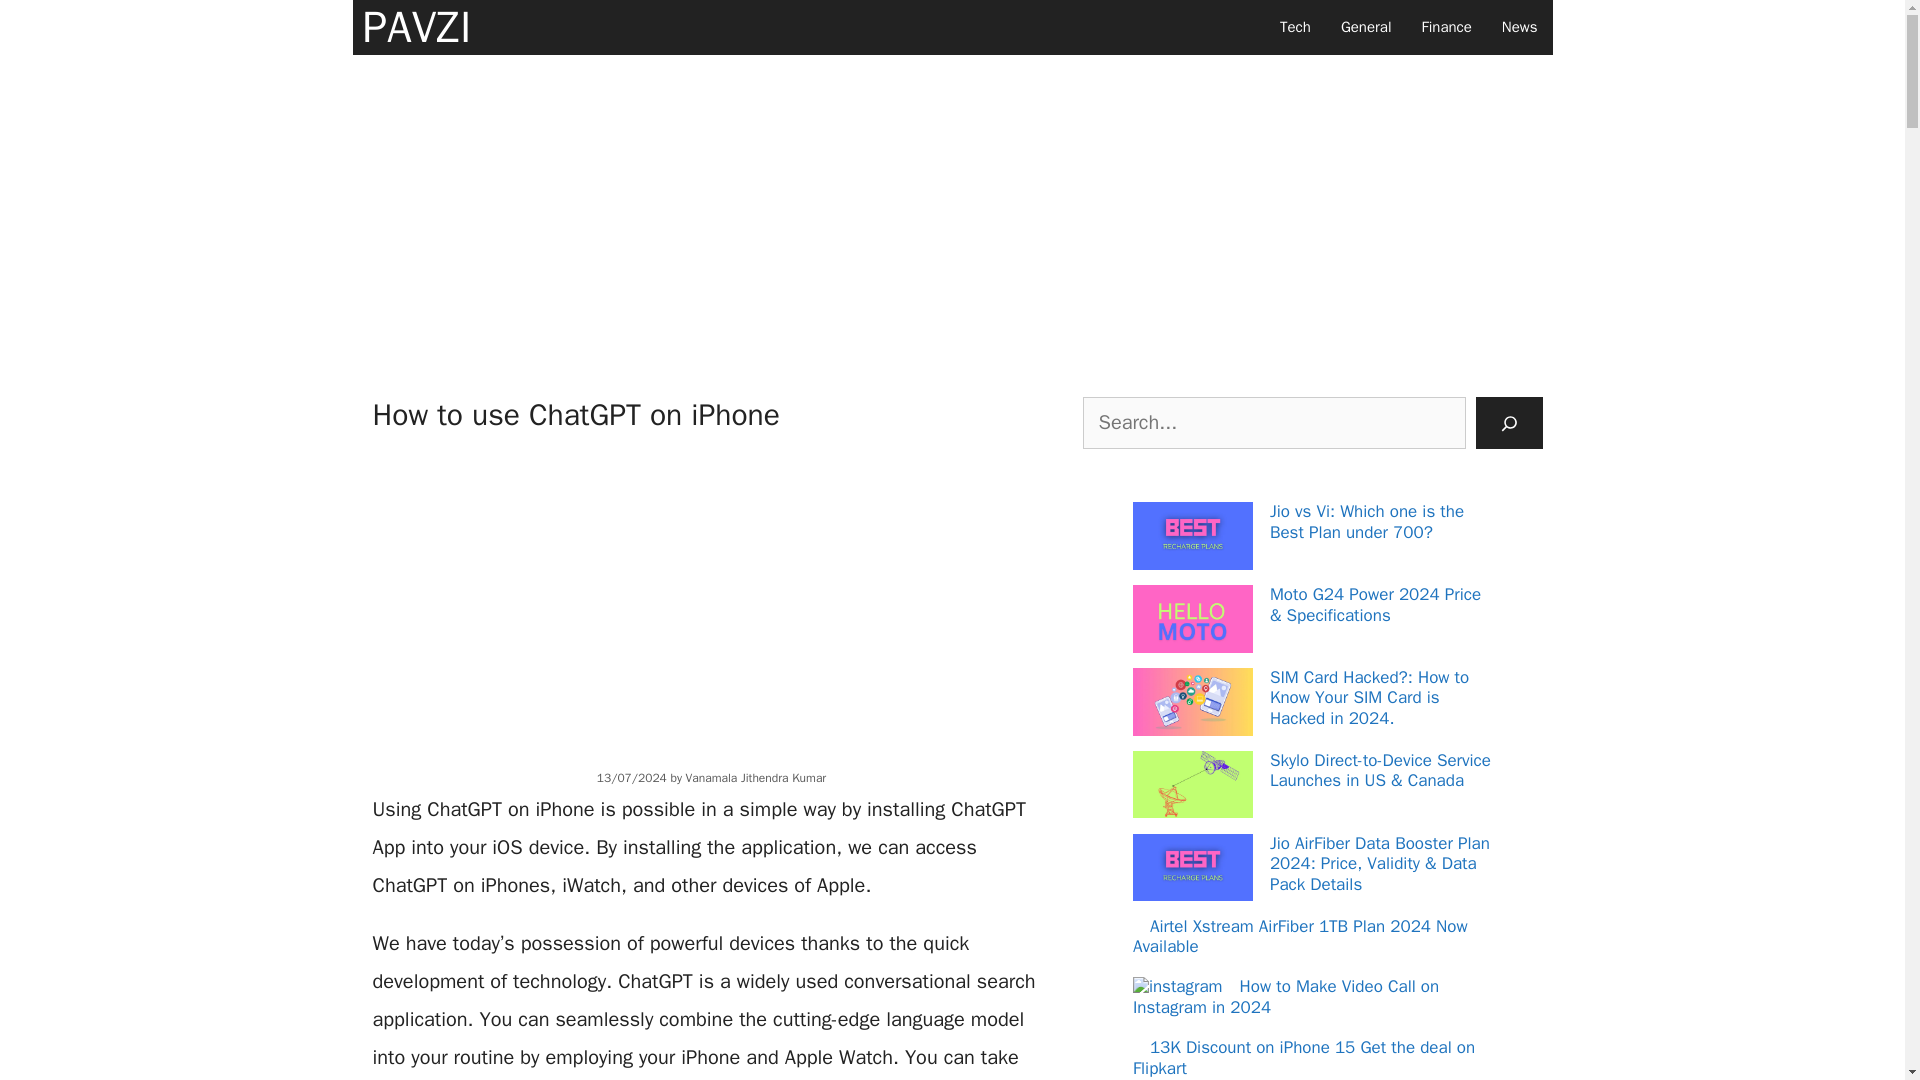 The height and width of the screenshot is (1080, 1920). What do you see at coordinates (756, 778) in the screenshot?
I see `Vanamala Jithendra Kumar` at bounding box center [756, 778].